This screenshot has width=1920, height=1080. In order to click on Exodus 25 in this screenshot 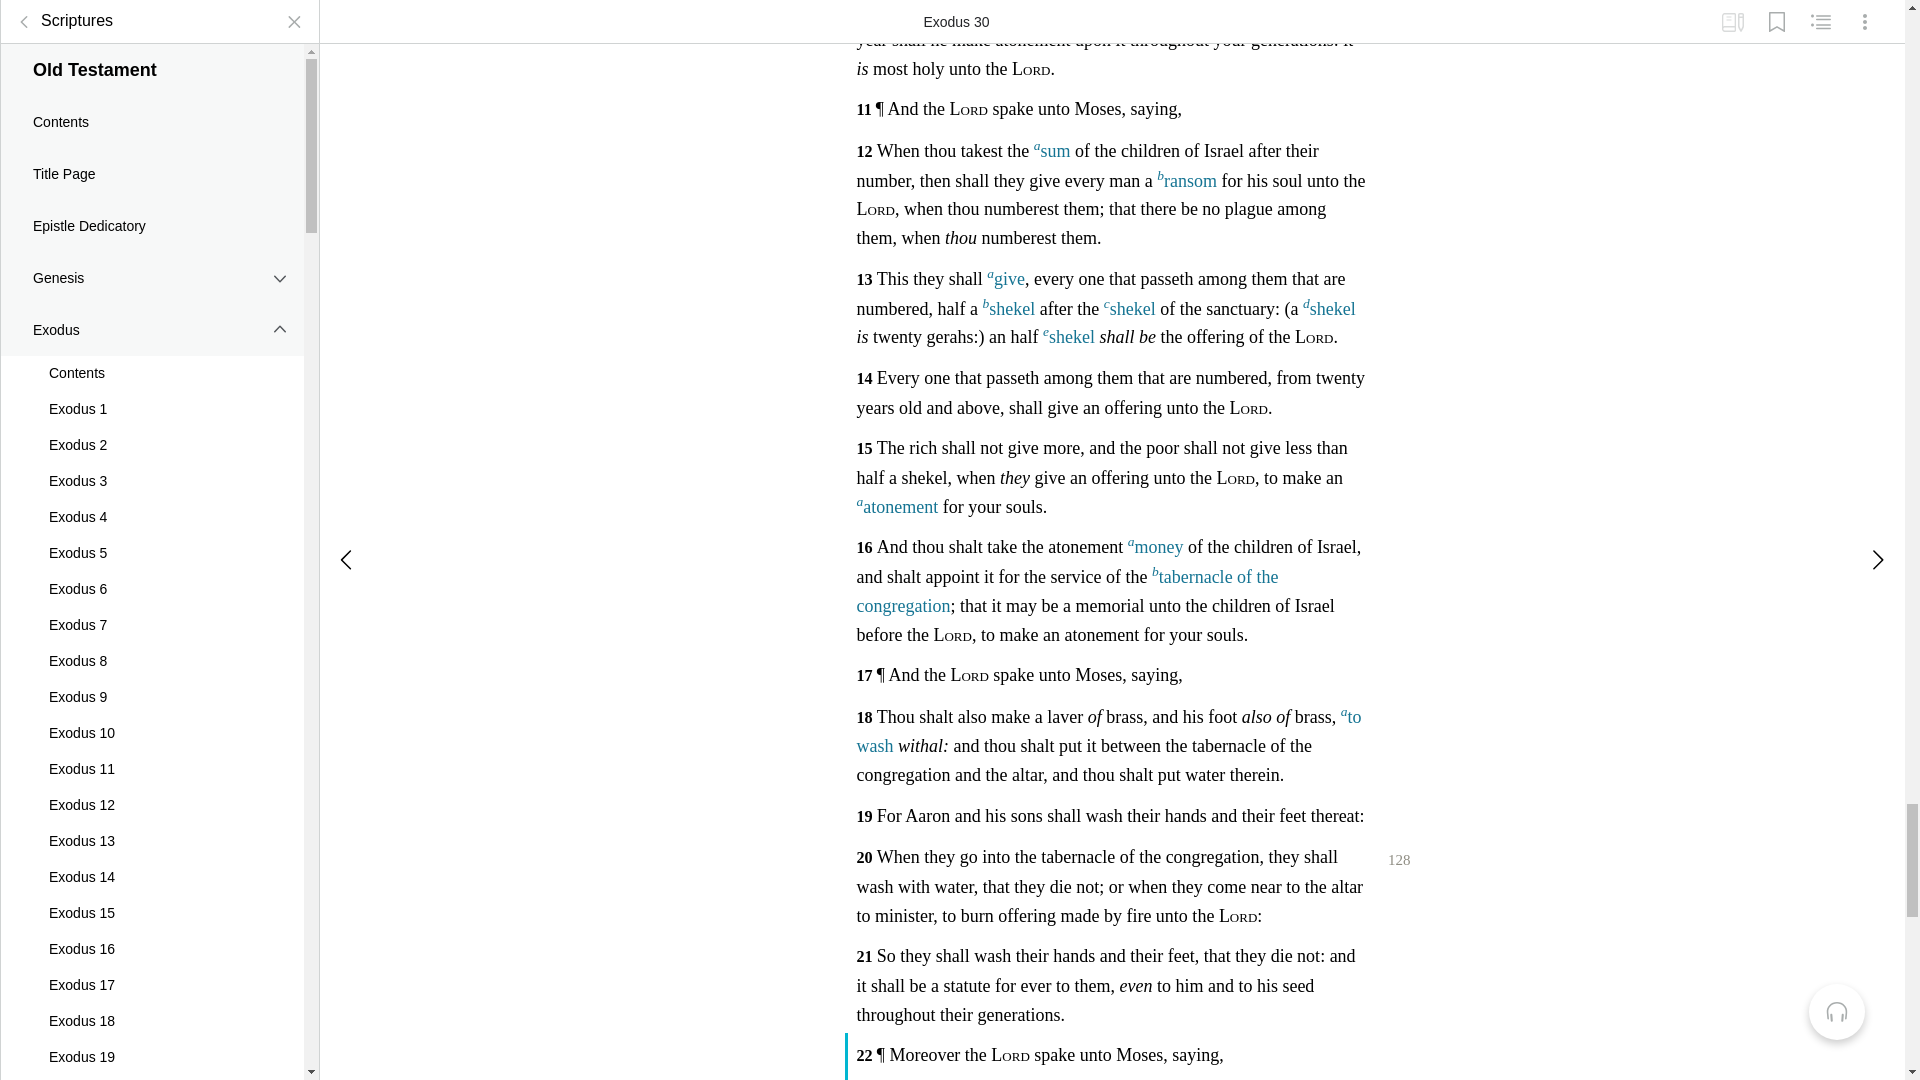, I will do `click(152, 178)`.